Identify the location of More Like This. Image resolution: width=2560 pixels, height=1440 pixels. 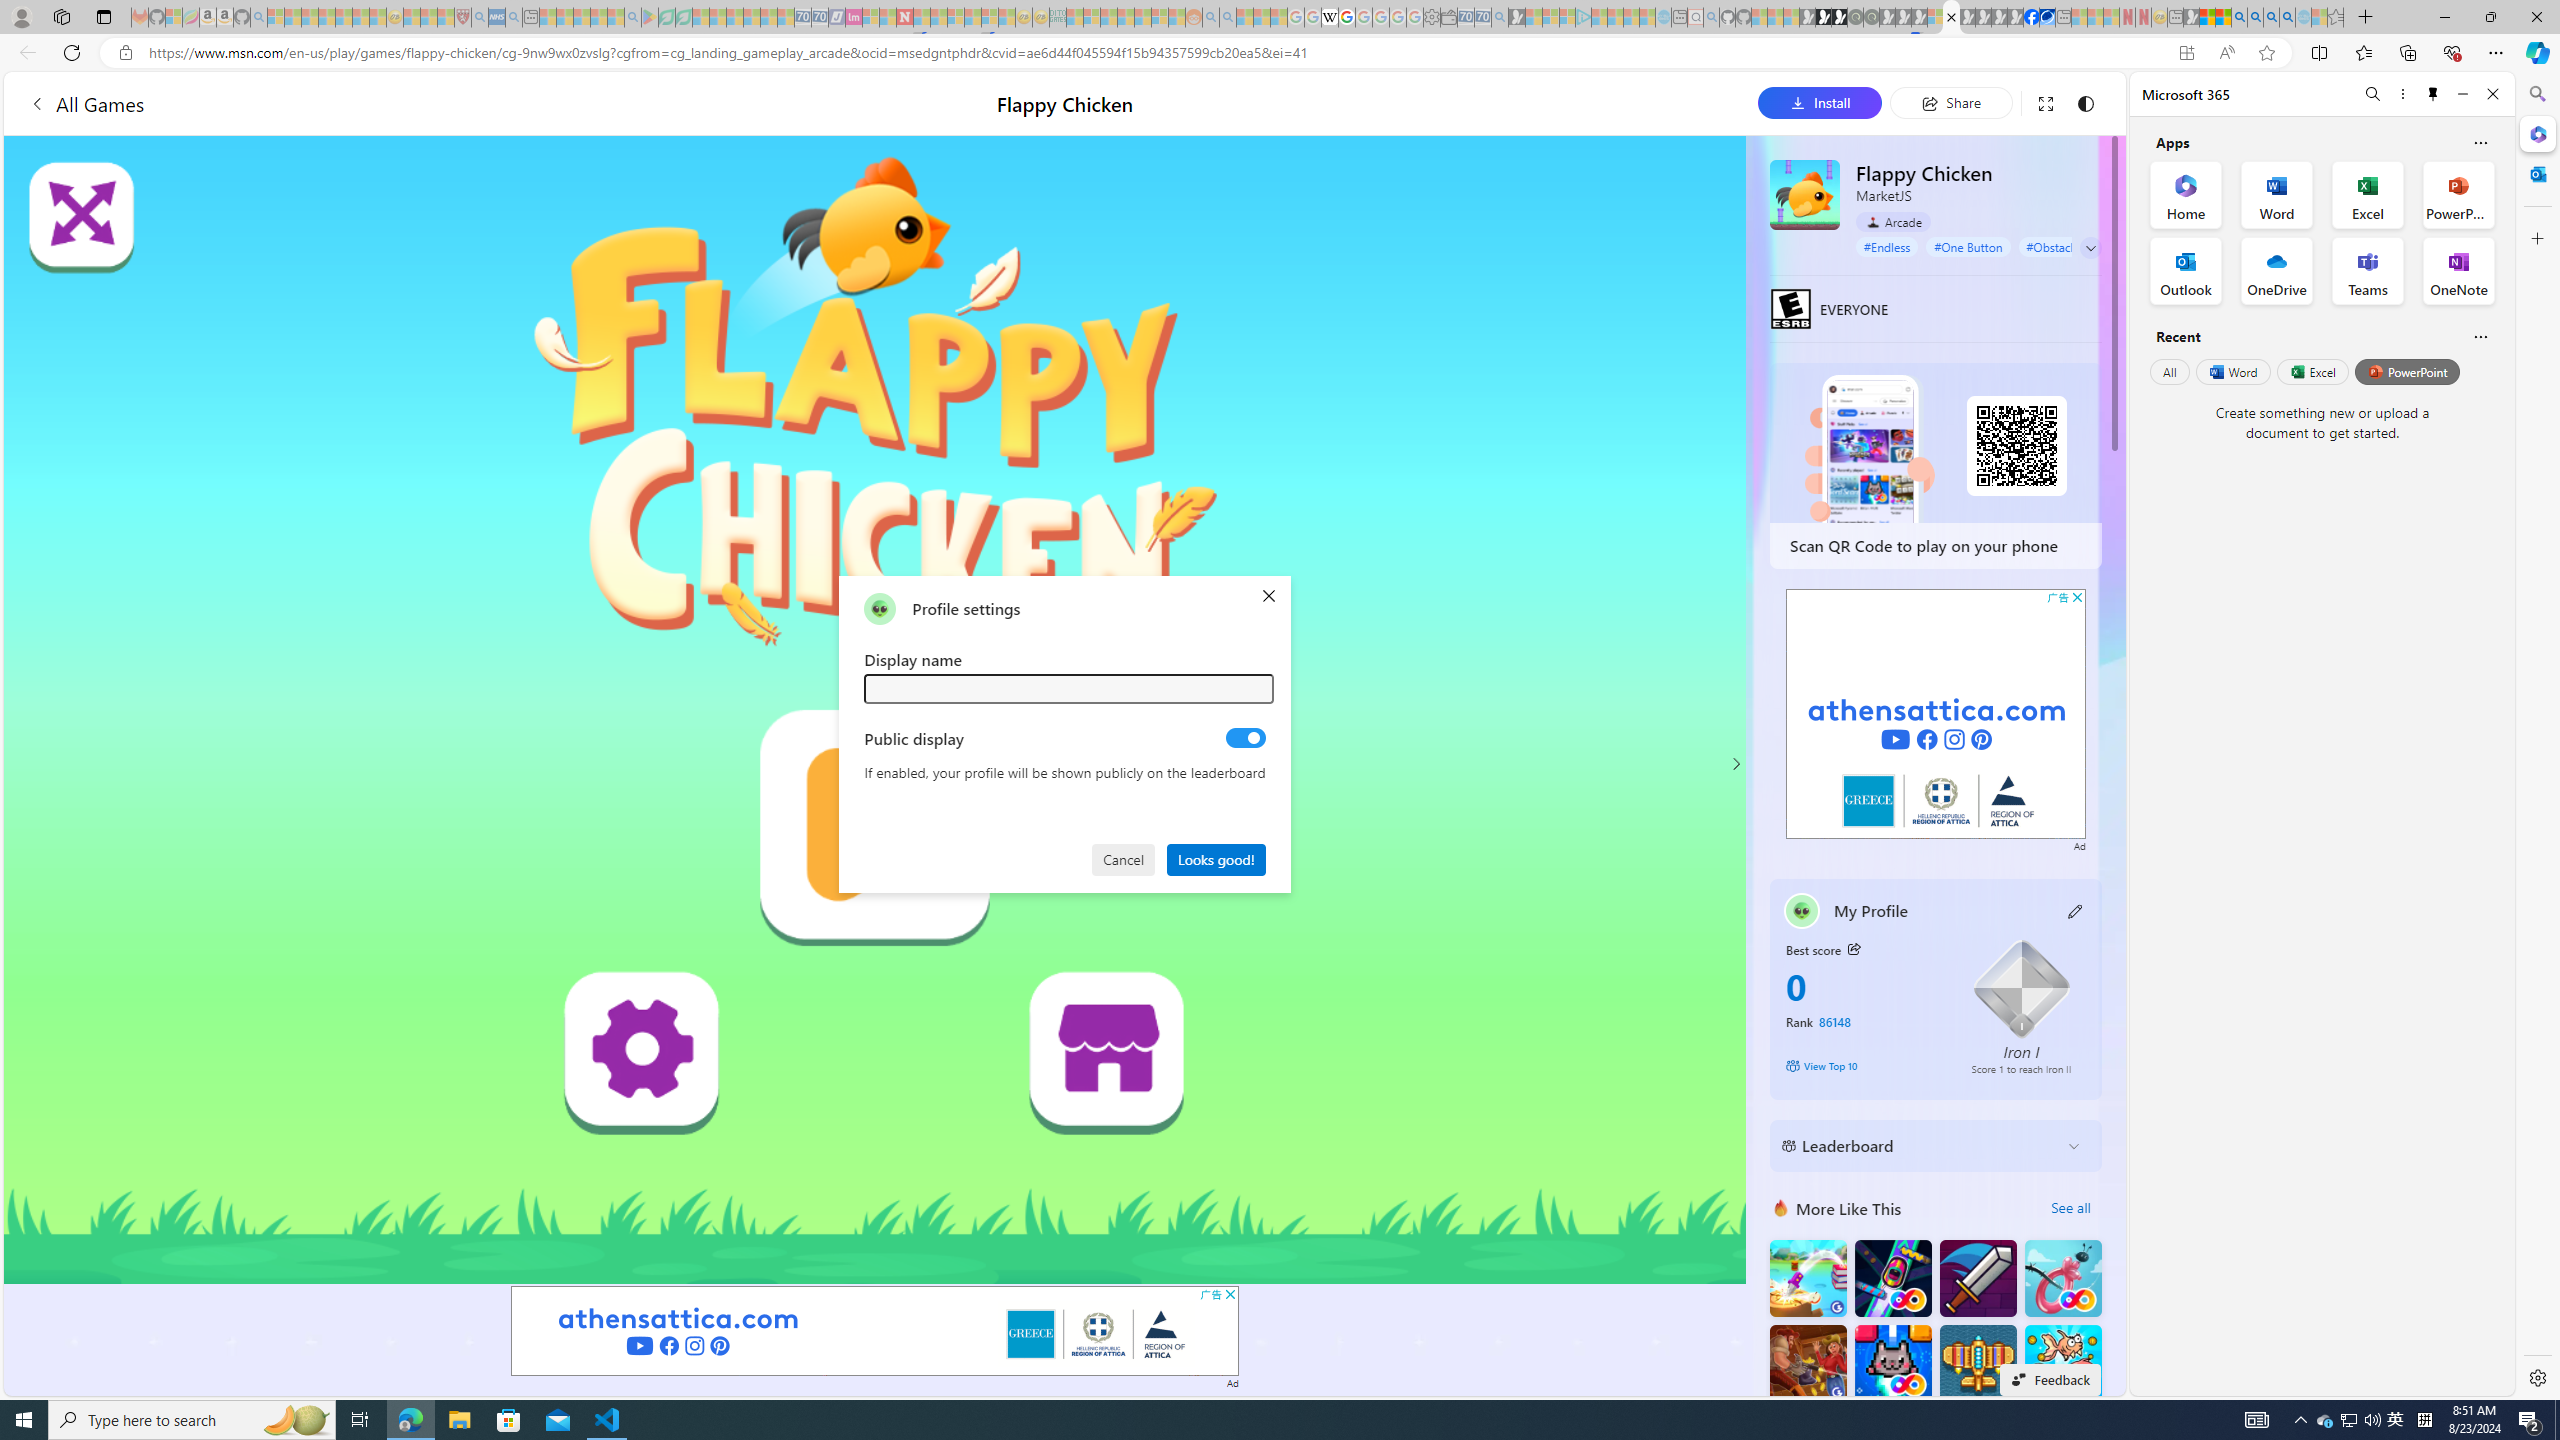
(1780, 1208).